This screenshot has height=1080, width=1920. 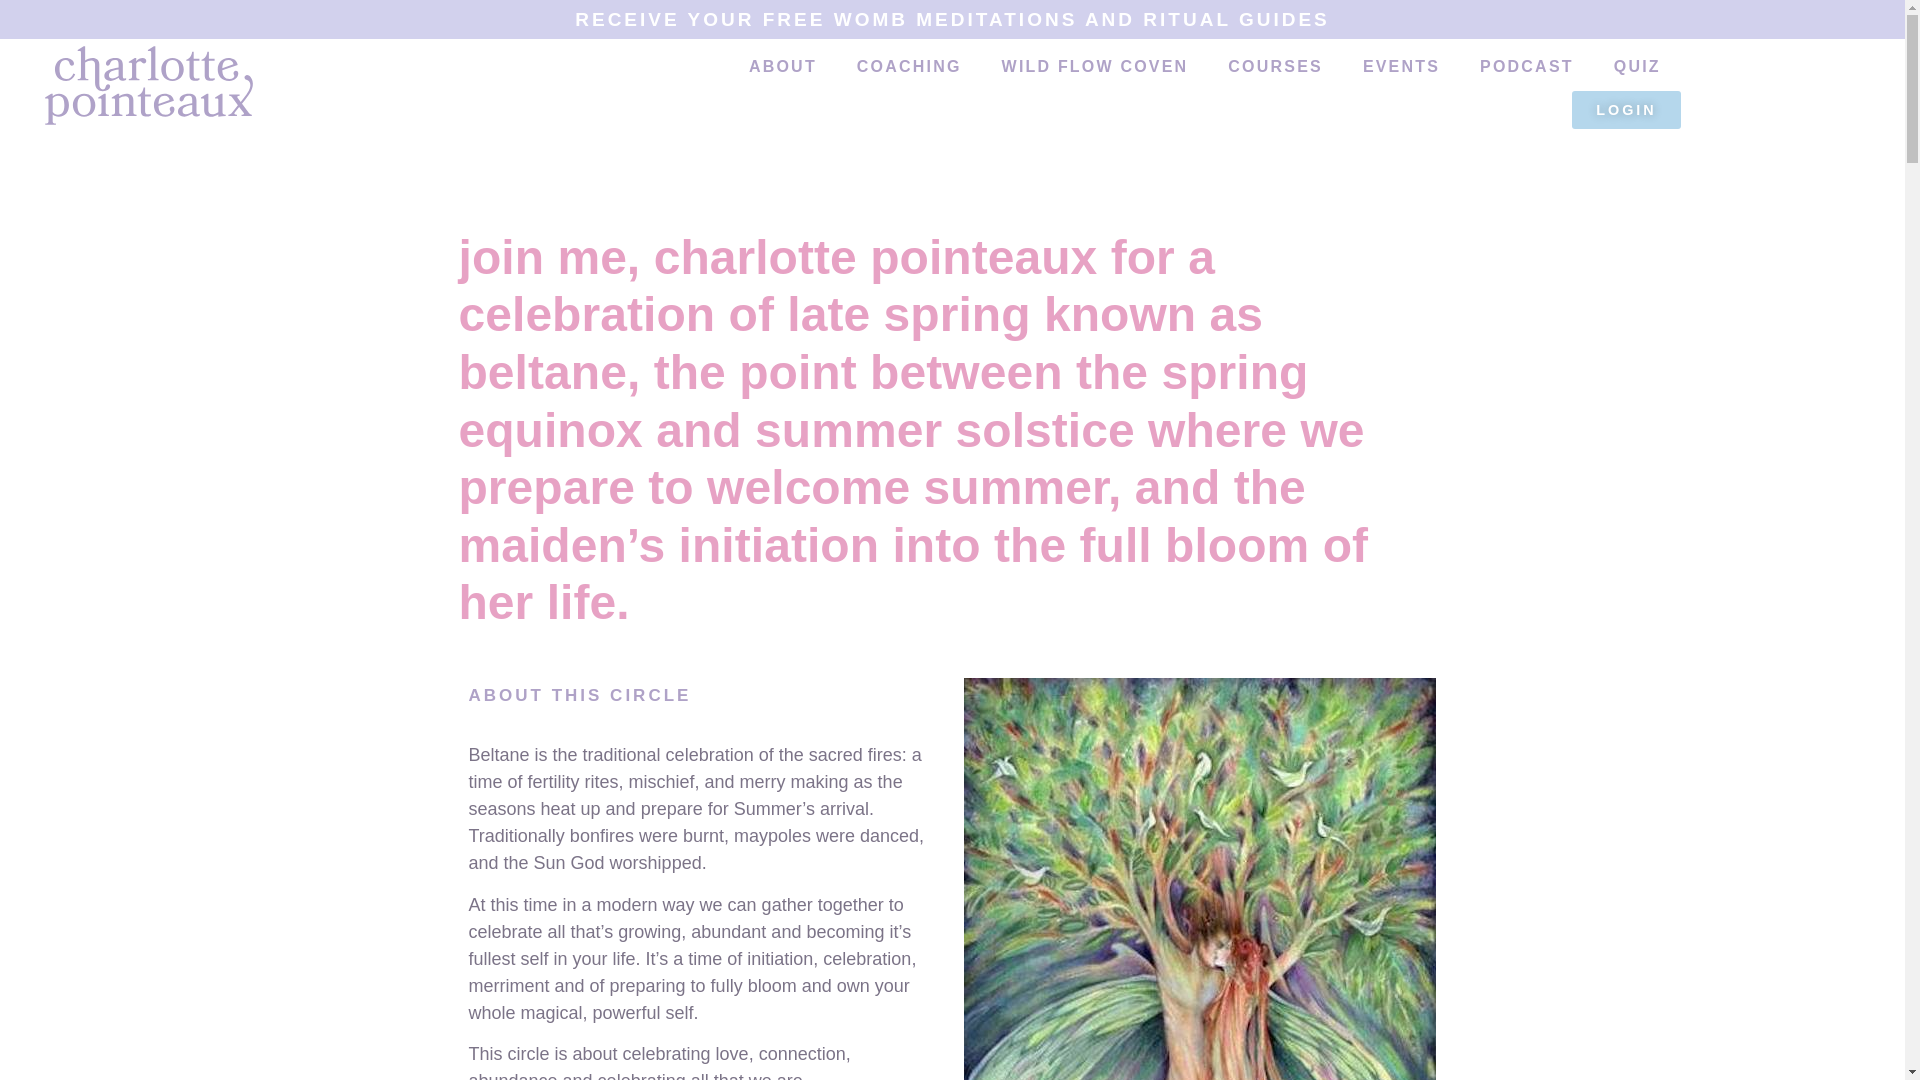 What do you see at coordinates (1400, 66) in the screenshot?
I see `EVENTS` at bounding box center [1400, 66].